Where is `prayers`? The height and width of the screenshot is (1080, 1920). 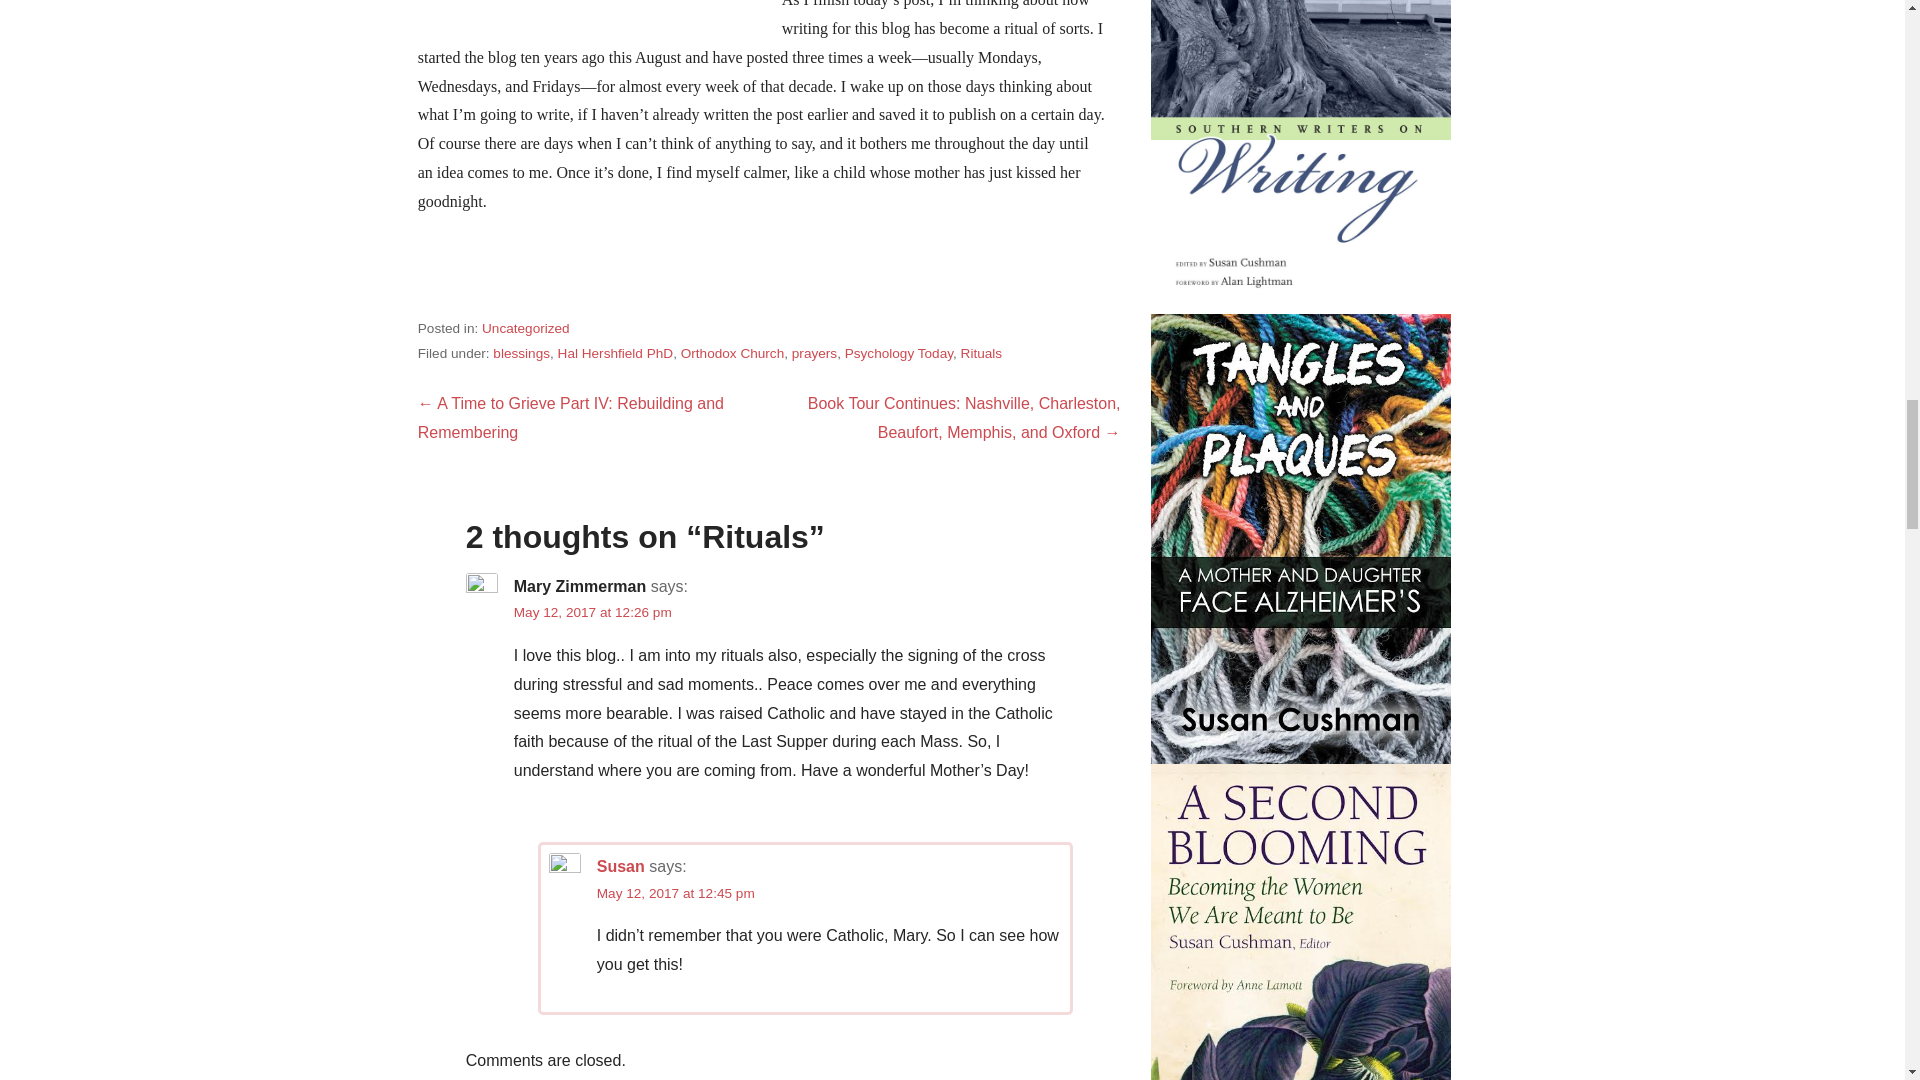 prayers is located at coordinates (814, 352).